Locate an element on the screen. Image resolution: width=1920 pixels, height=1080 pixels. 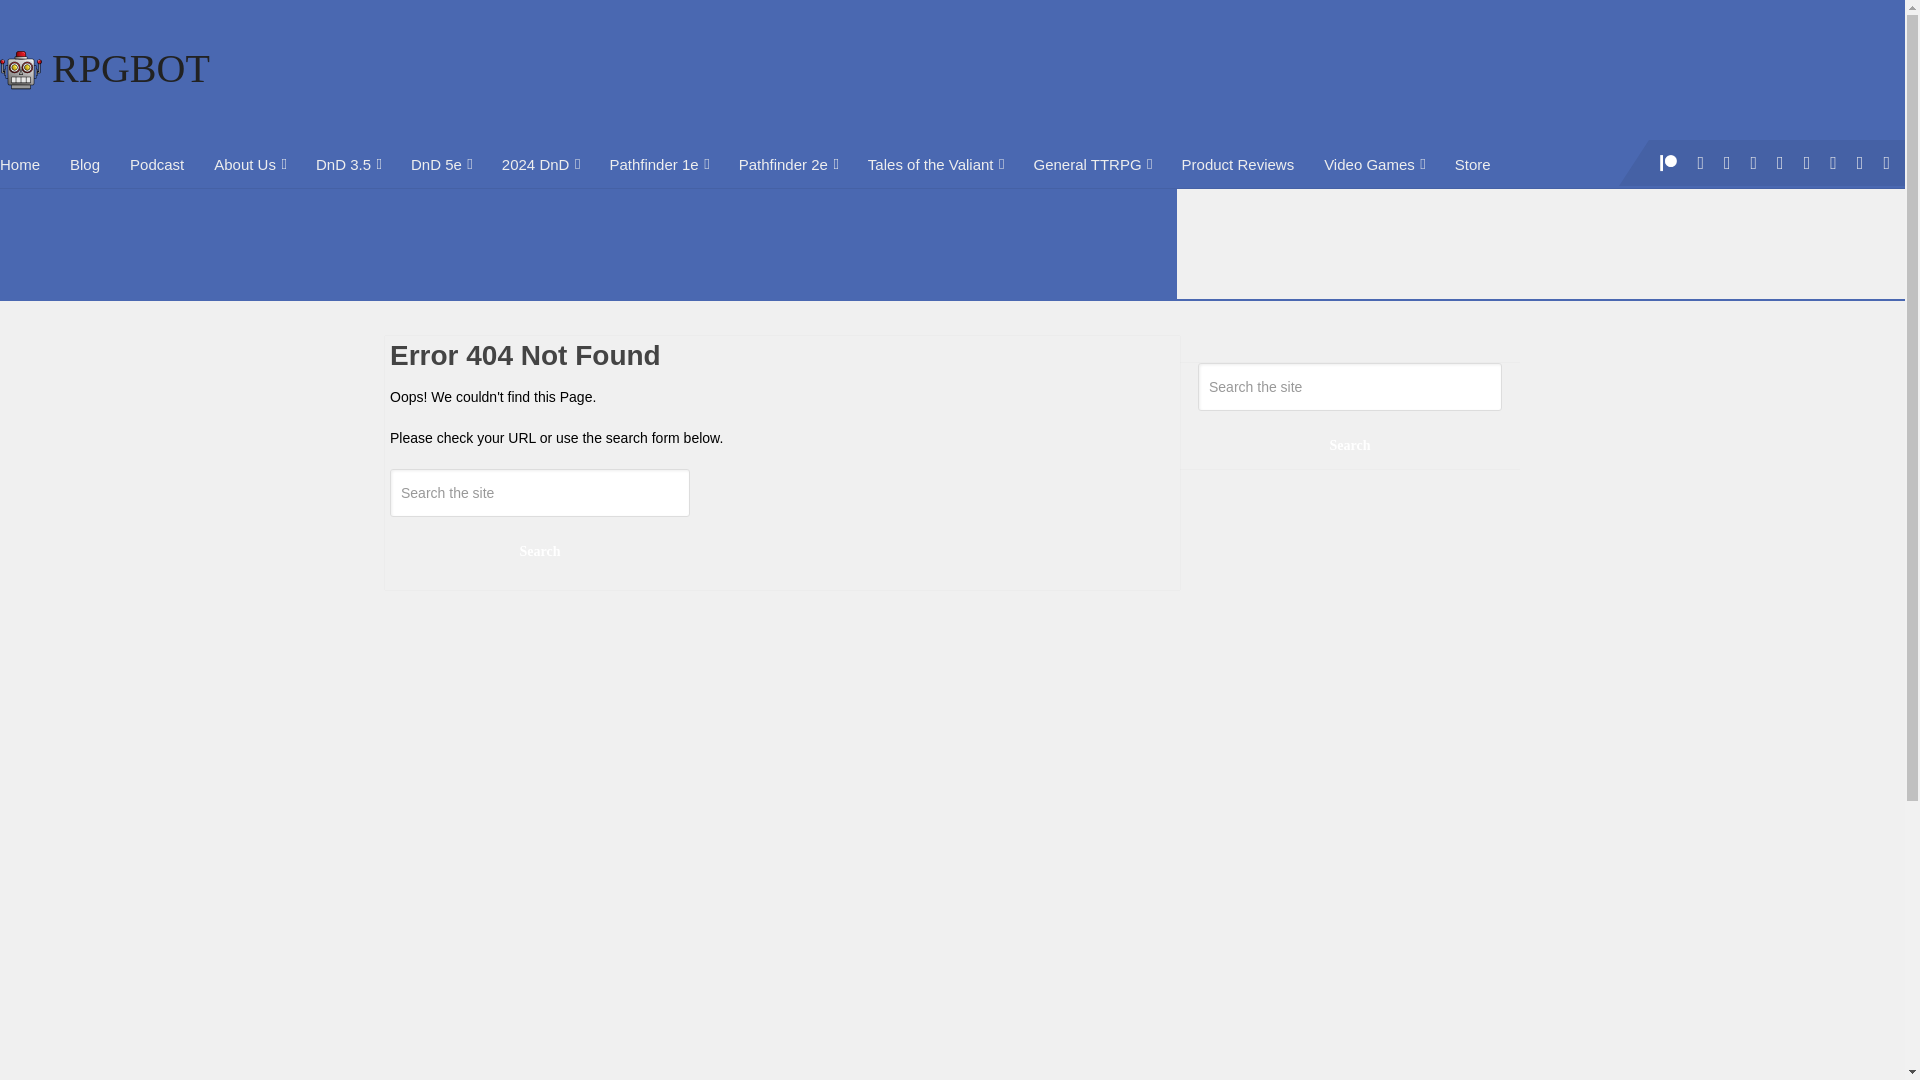
About Us is located at coordinates (250, 164).